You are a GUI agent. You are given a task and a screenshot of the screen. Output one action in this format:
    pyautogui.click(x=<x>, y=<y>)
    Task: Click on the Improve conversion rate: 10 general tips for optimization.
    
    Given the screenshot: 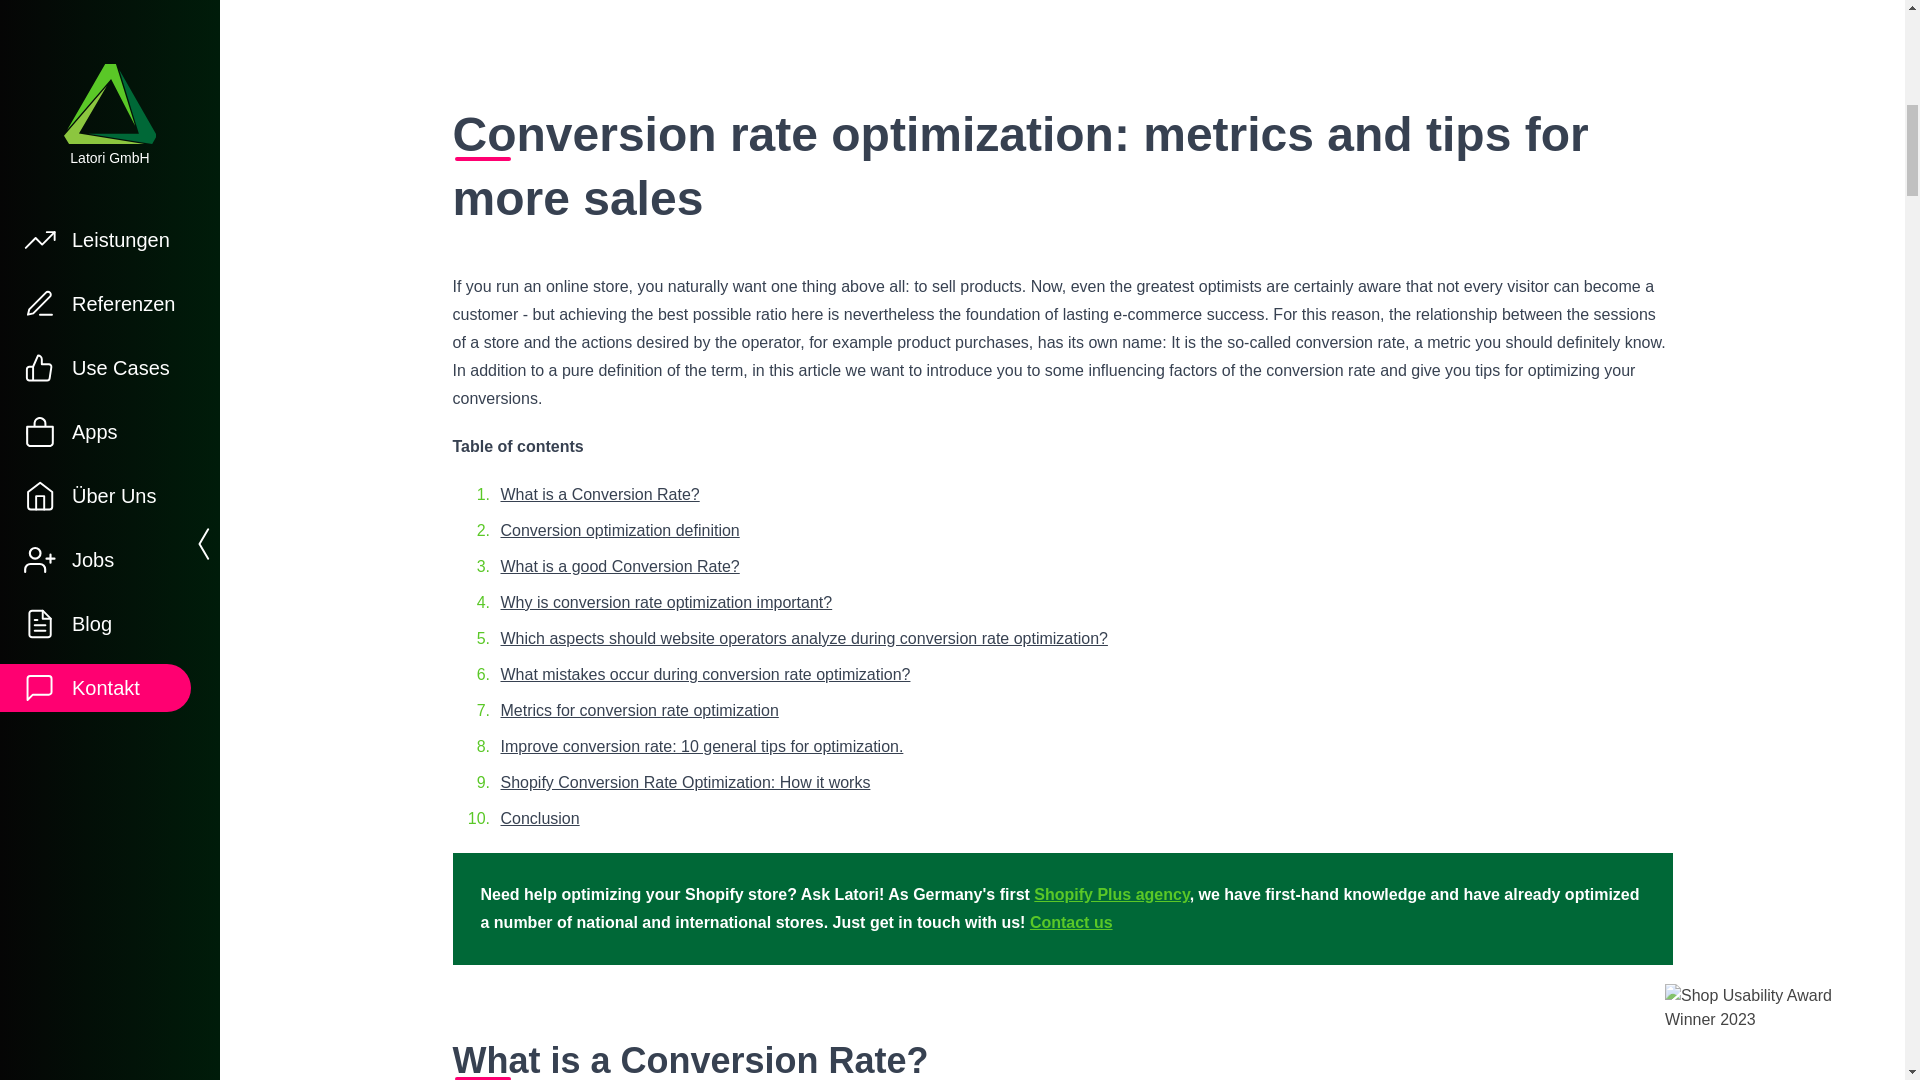 What is the action you would take?
    pyautogui.click(x=700, y=746)
    